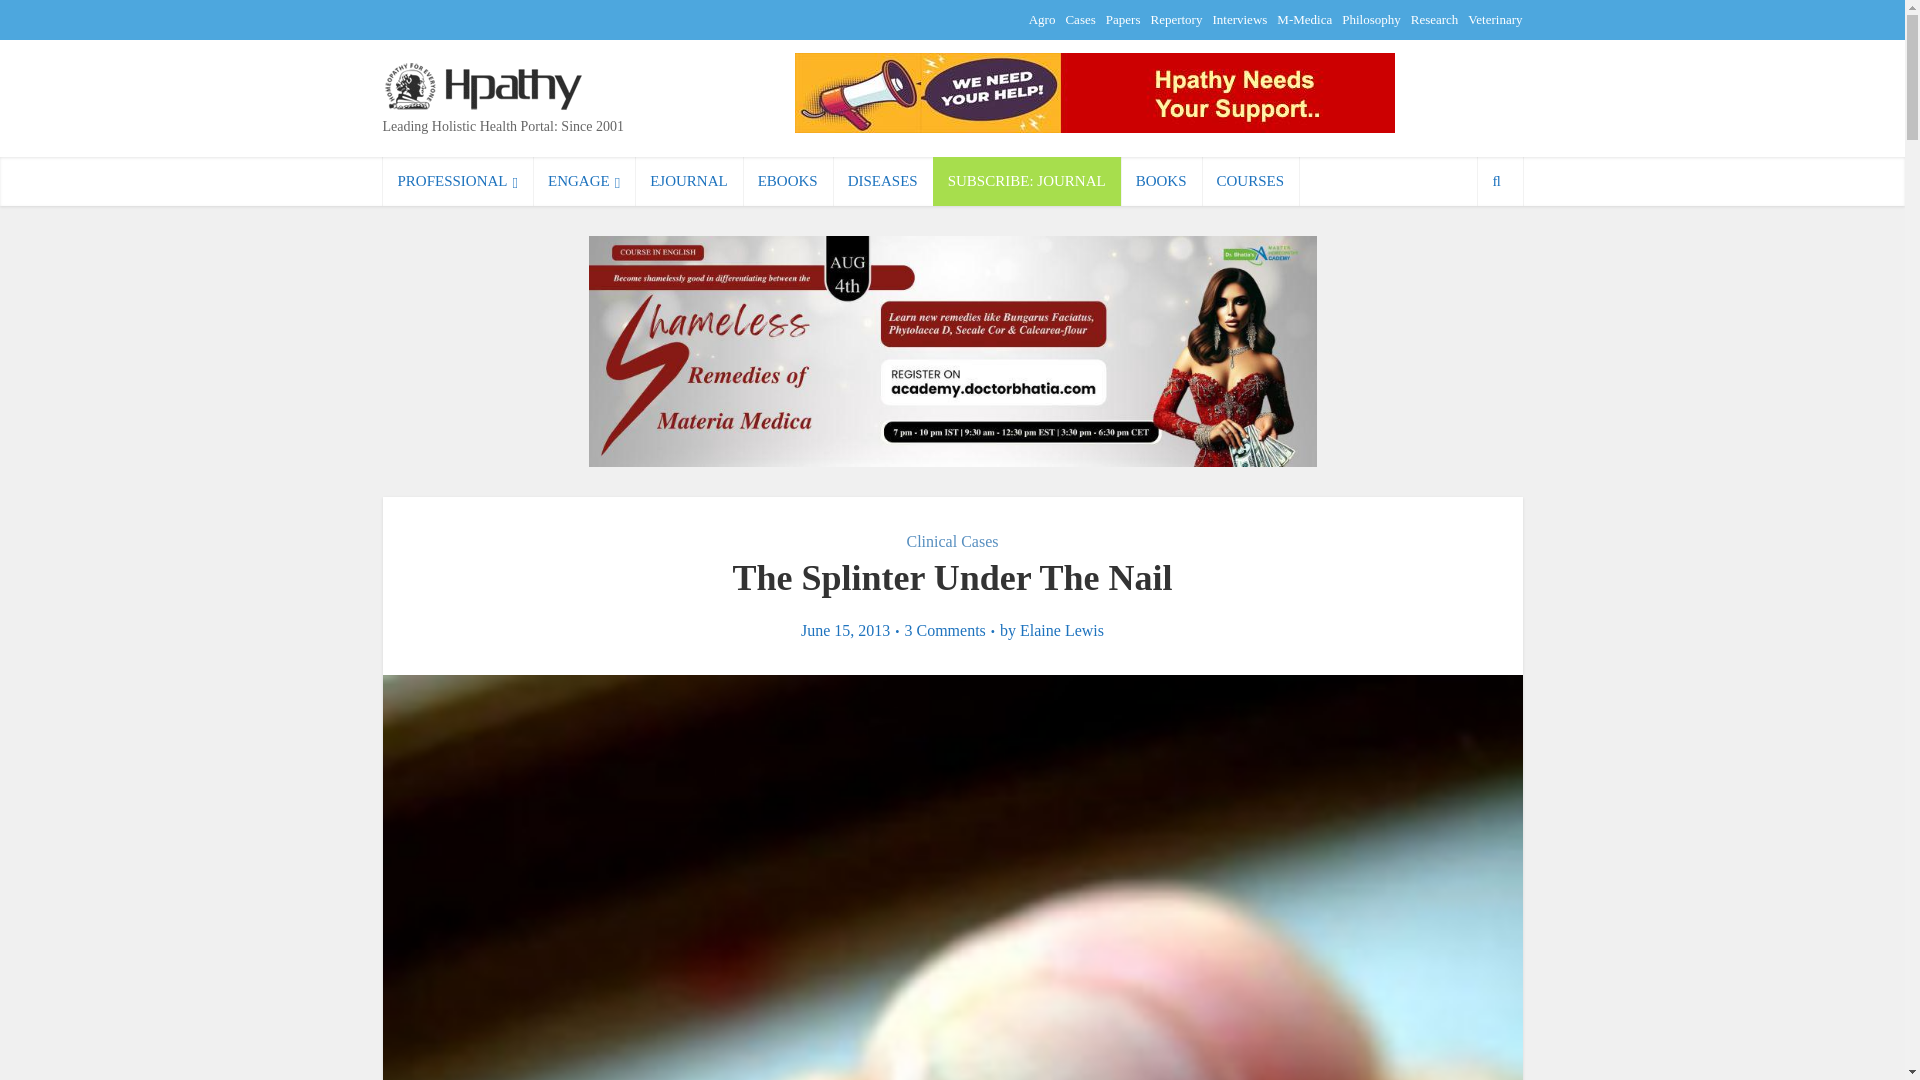 The image size is (1920, 1080). Describe the element at coordinates (1176, 19) in the screenshot. I see `Repertory` at that location.